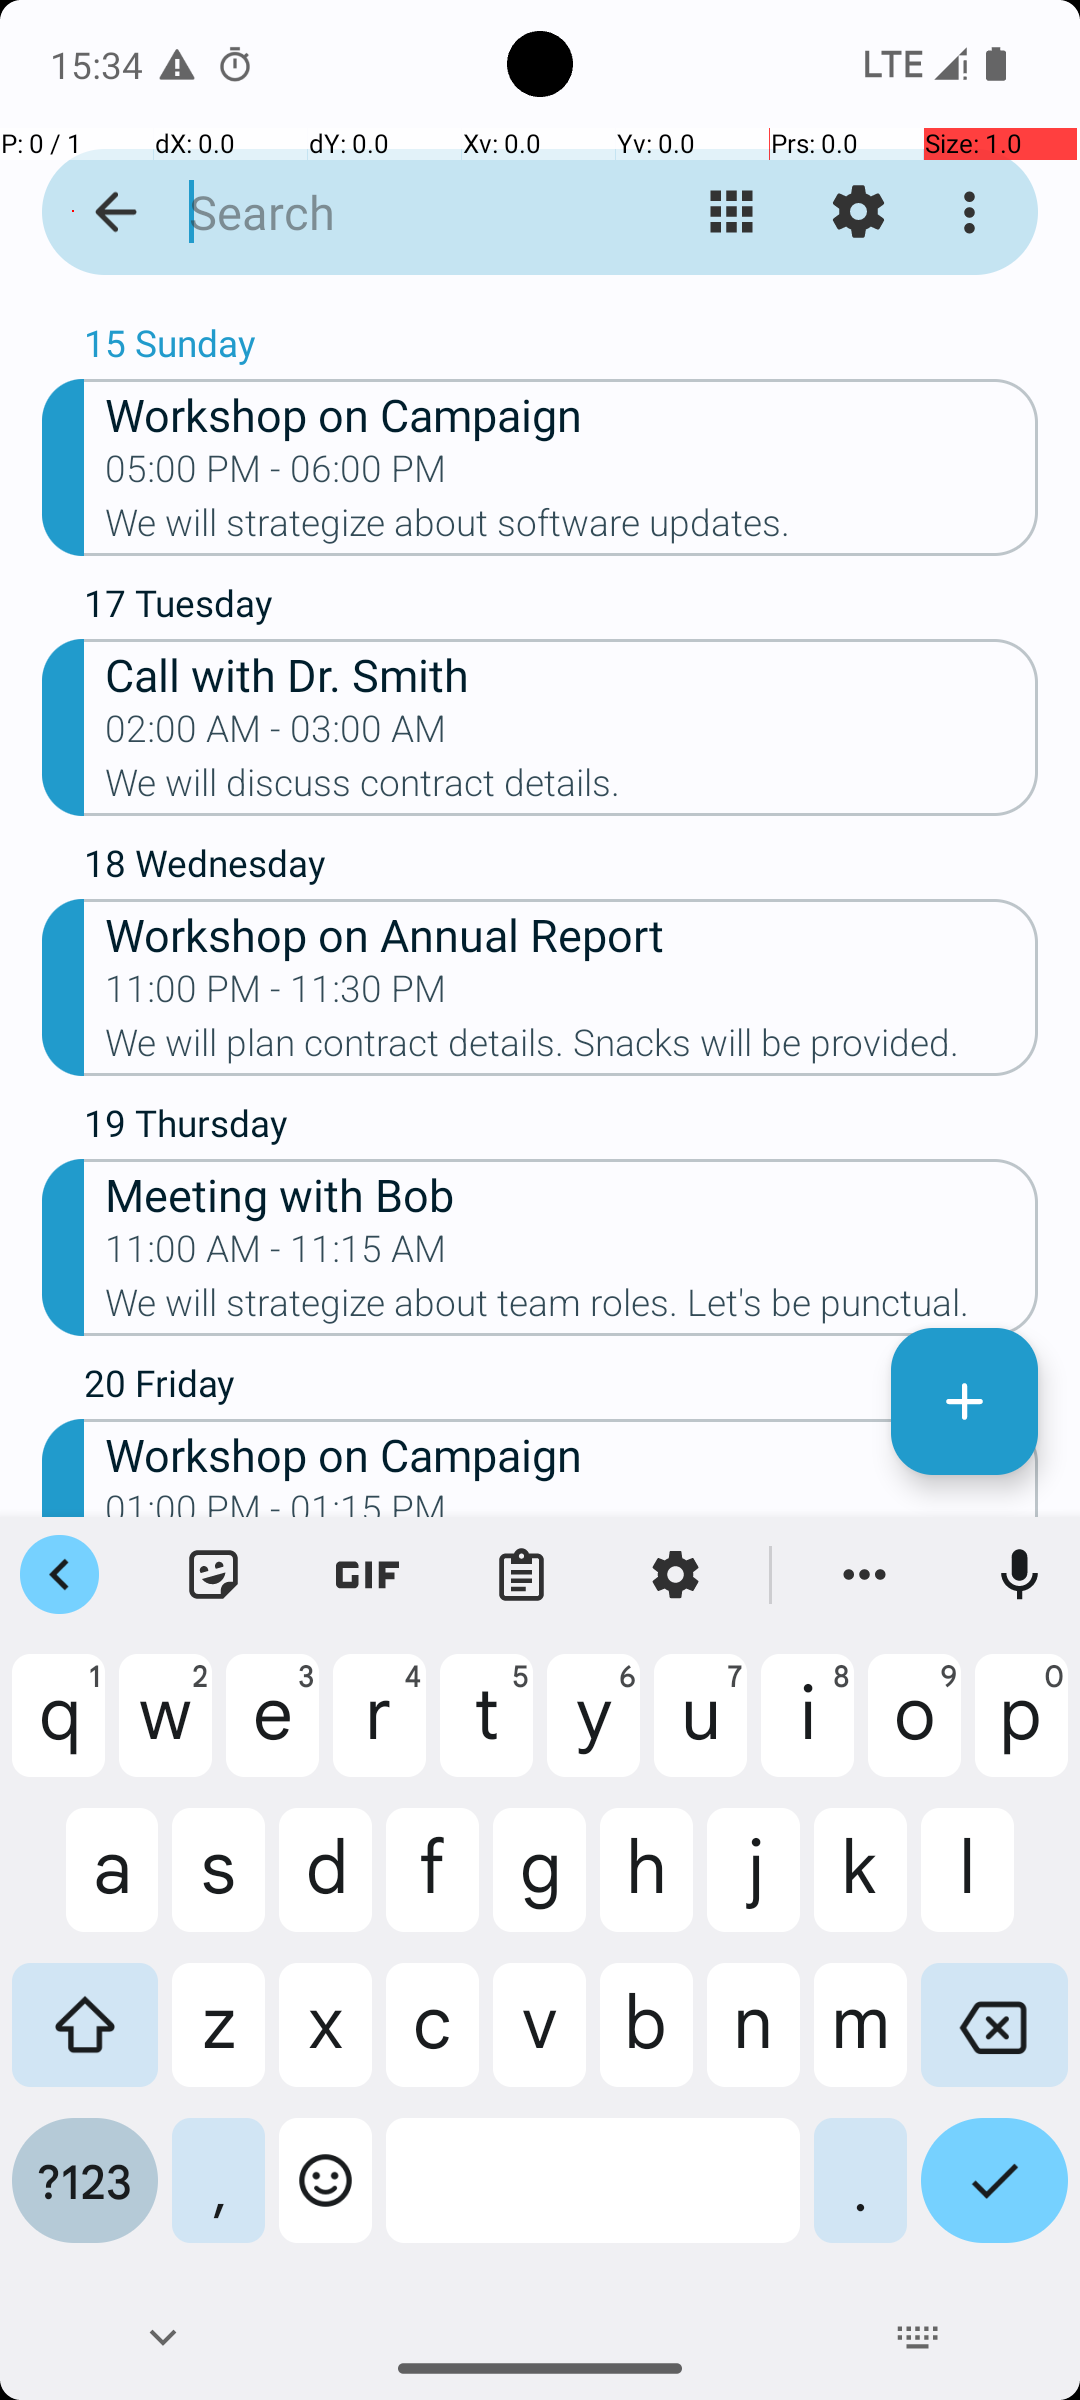 This screenshot has width=1080, height=2400. What do you see at coordinates (561, 1128) in the screenshot?
I see `19 Thursday` at bounding box center [561, 1128].